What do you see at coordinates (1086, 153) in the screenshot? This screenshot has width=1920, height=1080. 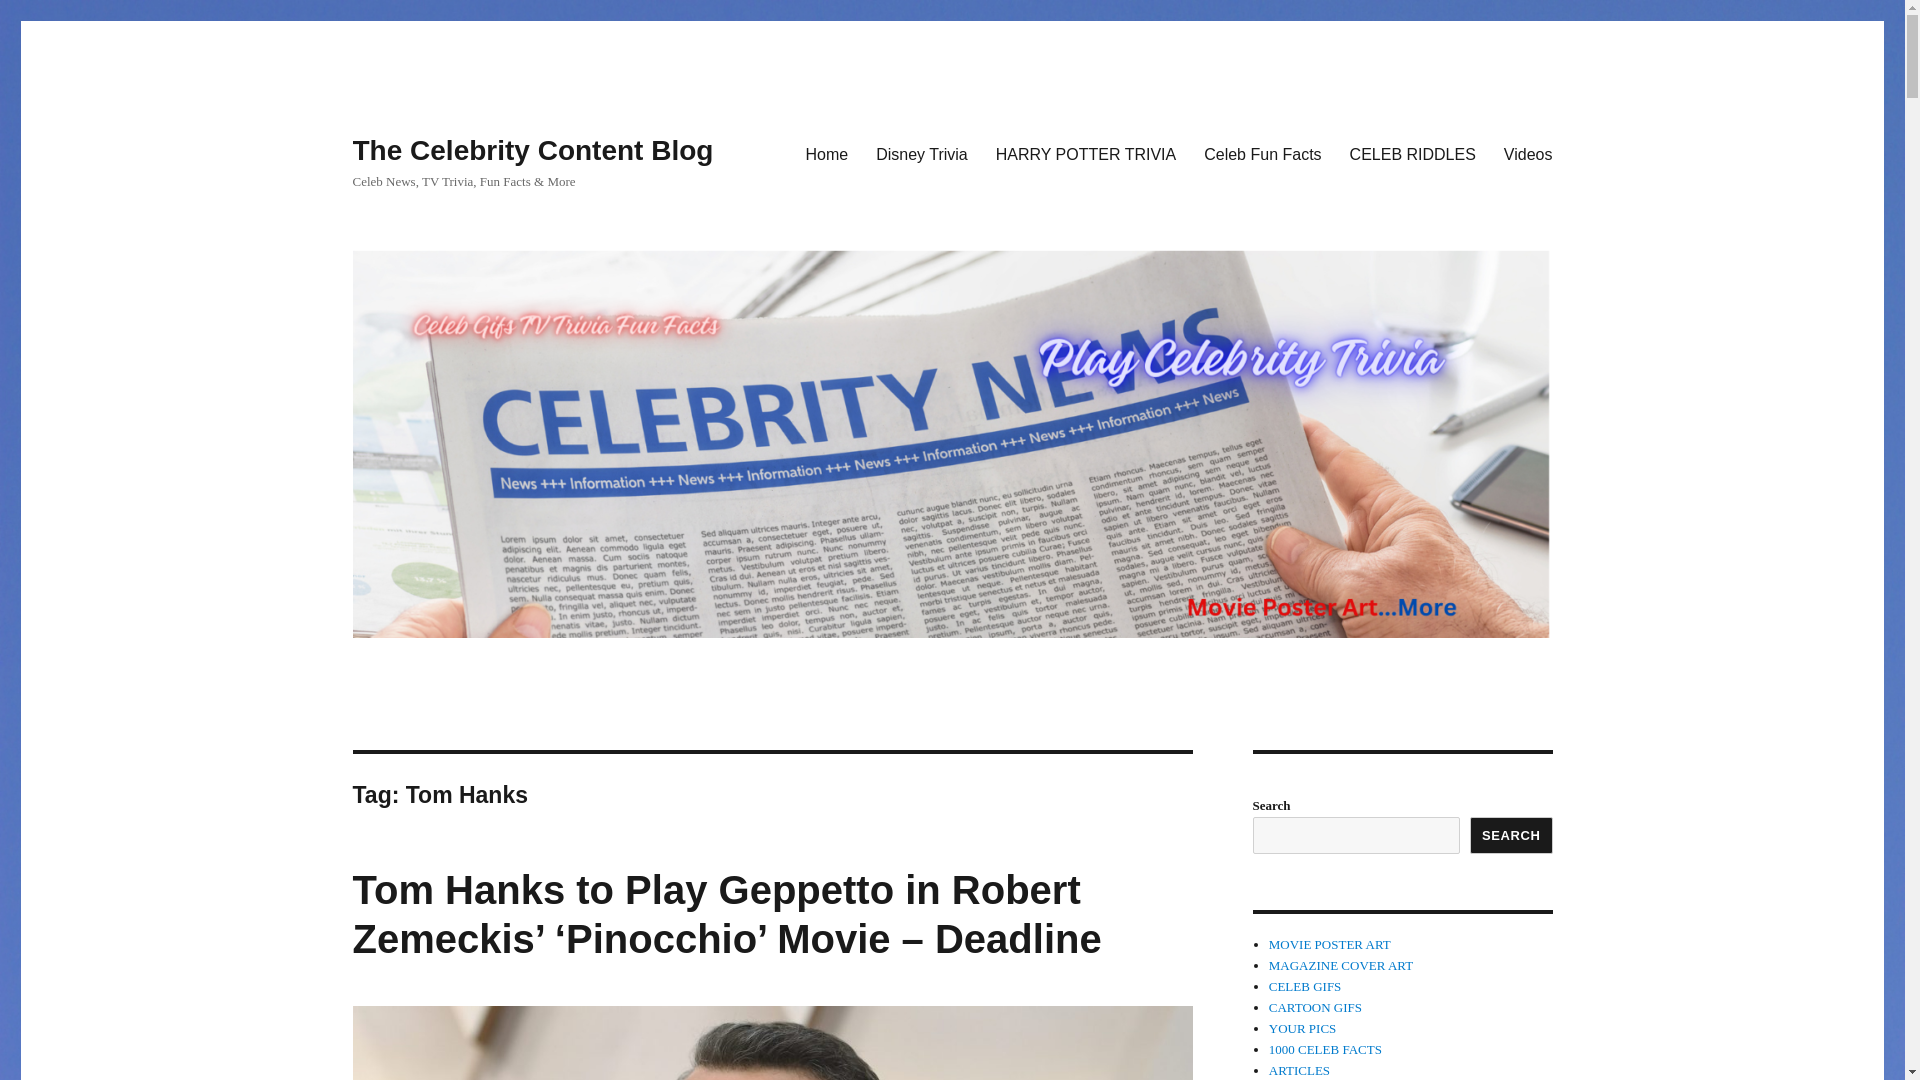 I see `HARRY POTTER TRIVIA` at bounding box center [1086, 153].